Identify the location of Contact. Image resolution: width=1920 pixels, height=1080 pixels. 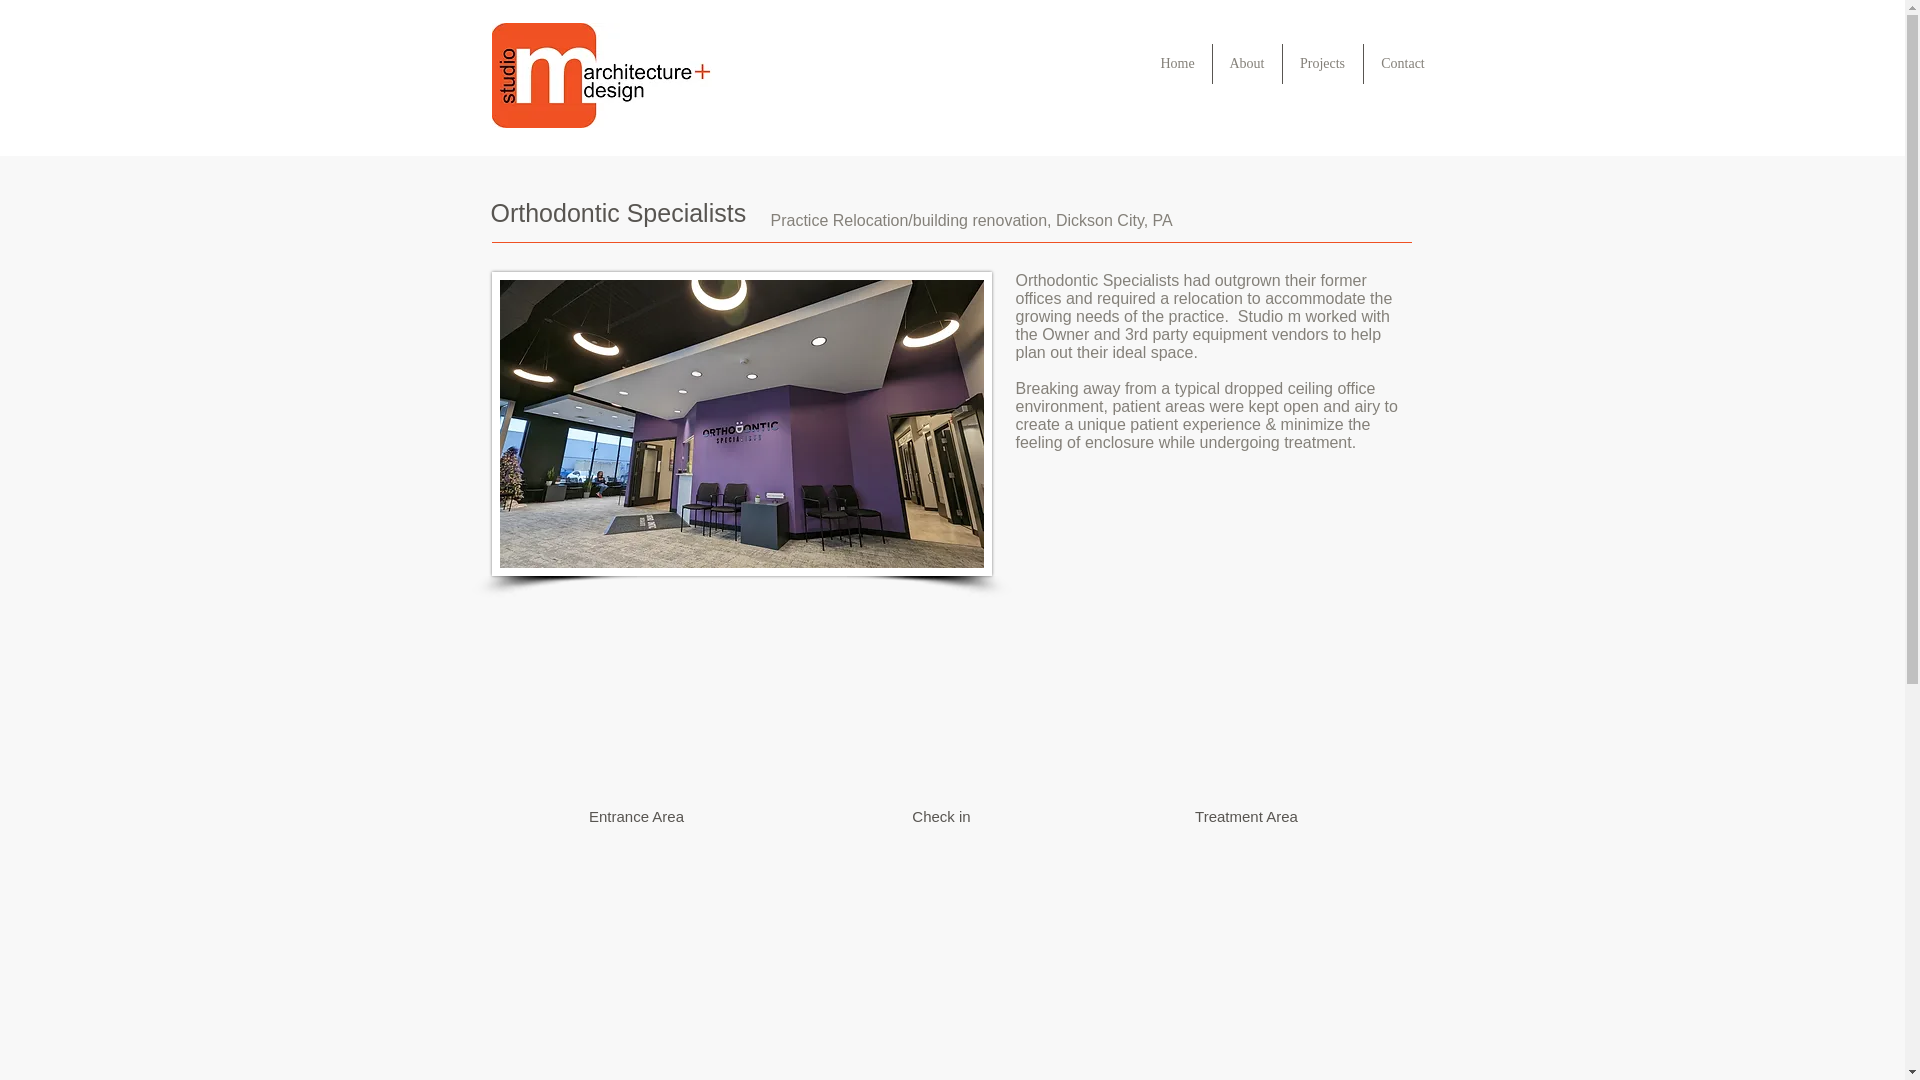
(1403, 64).